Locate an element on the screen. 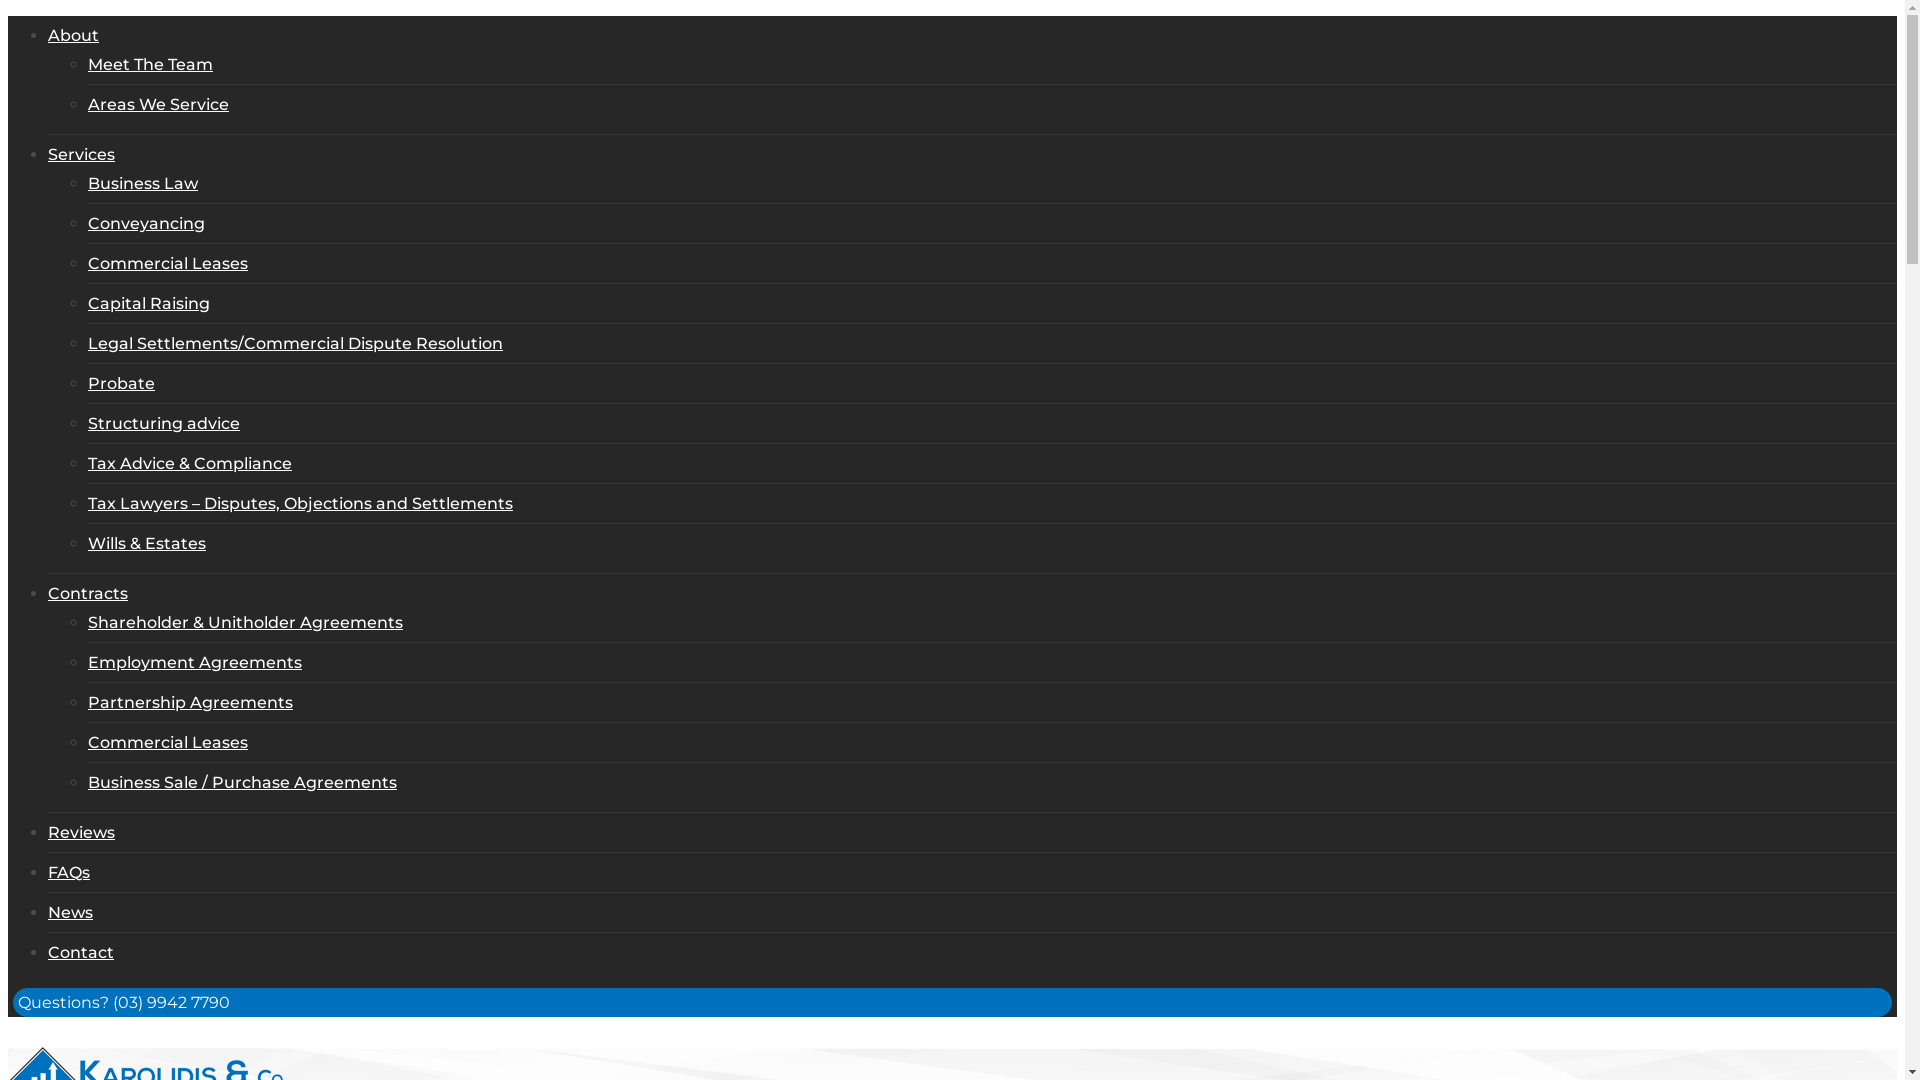 This screenshot has width=1920, height=1080. Probate is located at coordinates (122, 383).